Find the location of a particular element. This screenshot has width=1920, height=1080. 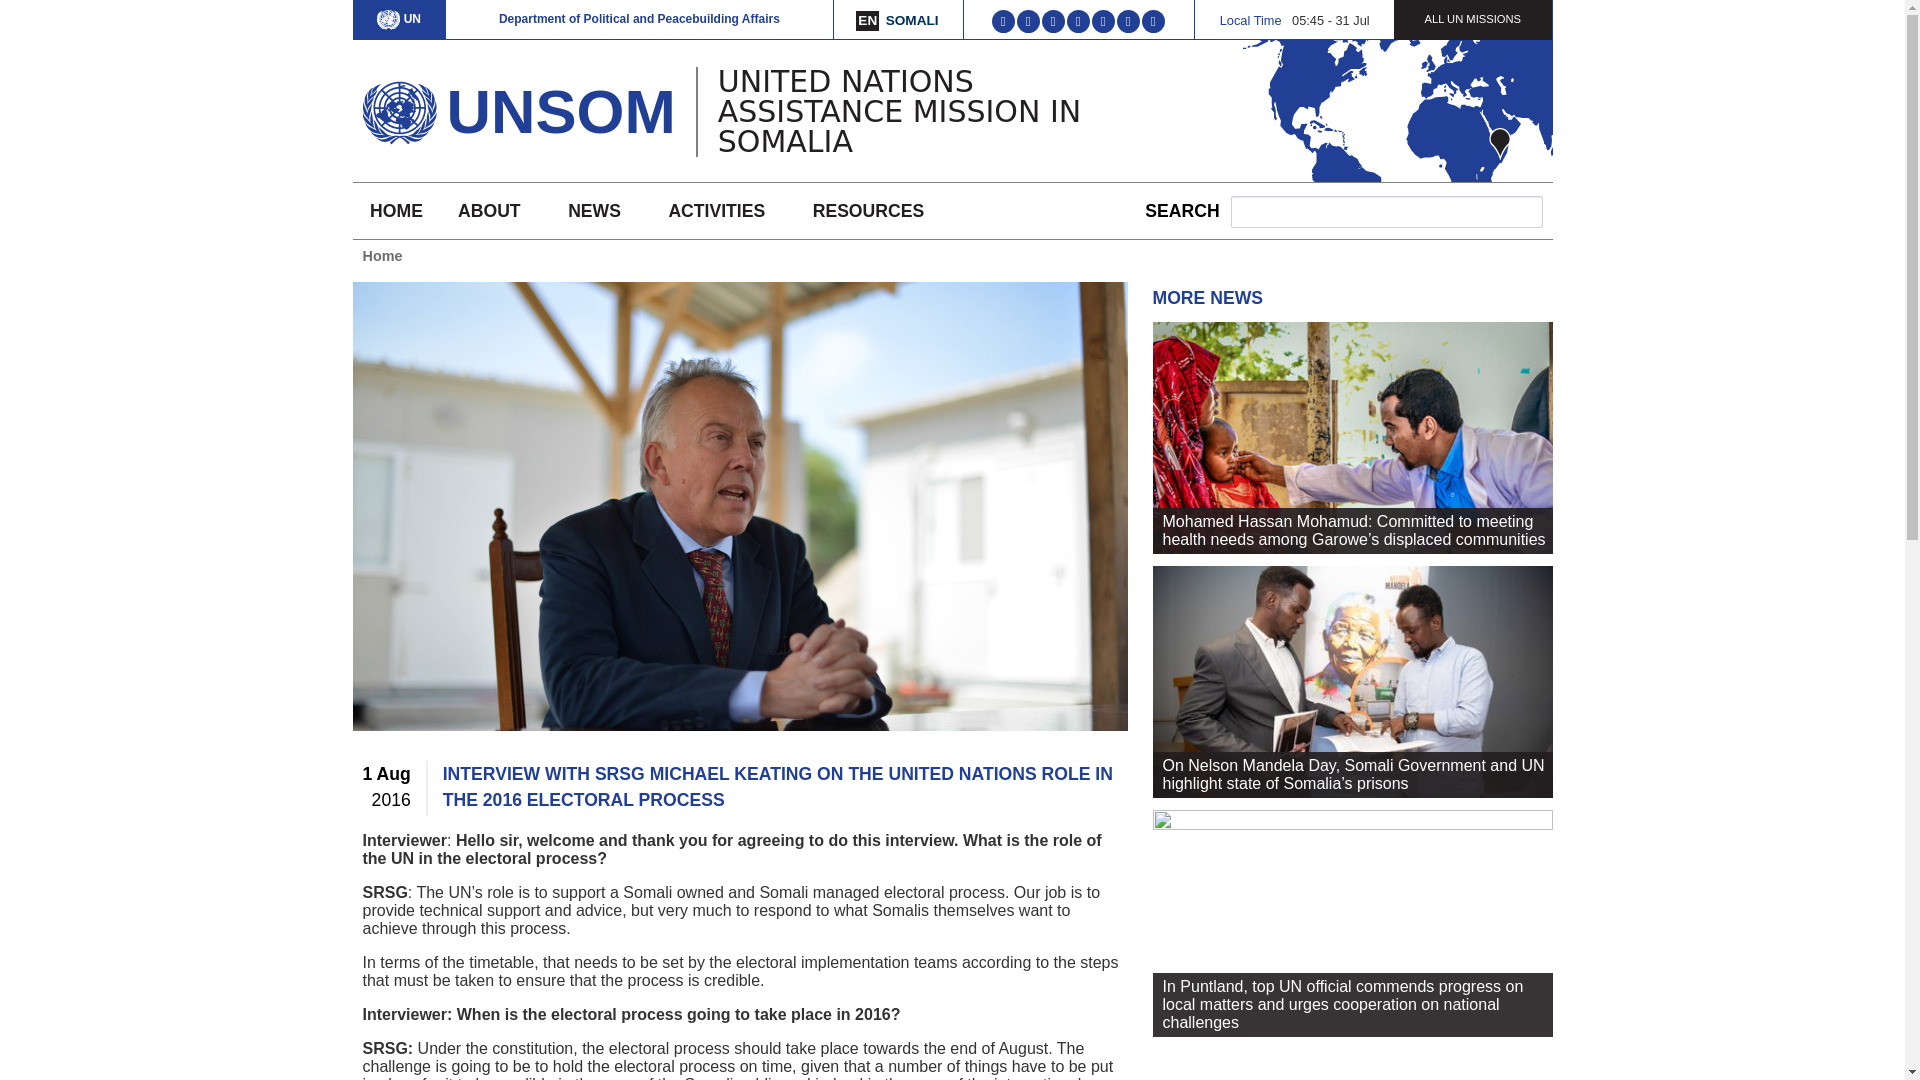

Home is located at coordinates (560, 110).